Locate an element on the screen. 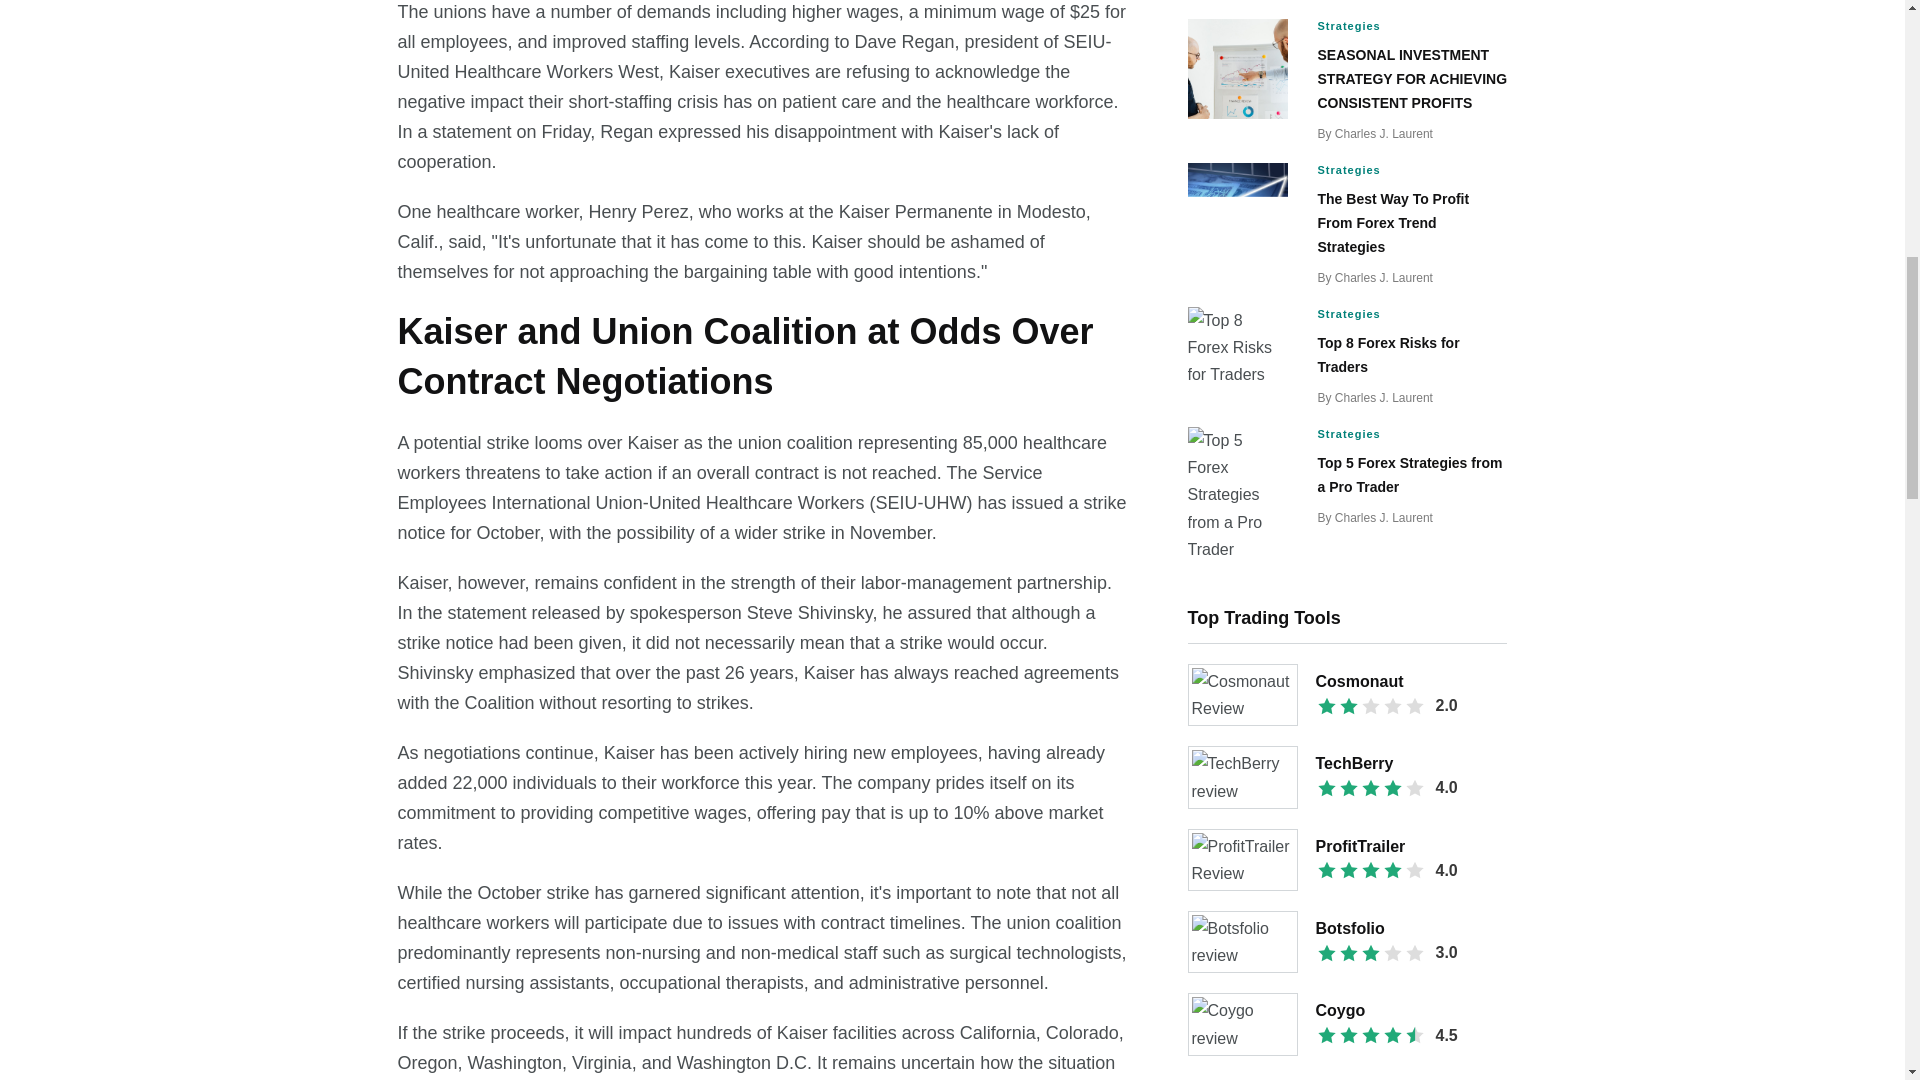  The Best Way To Profit From Forex Trend Strategies is located at coordinates (1394, 222).